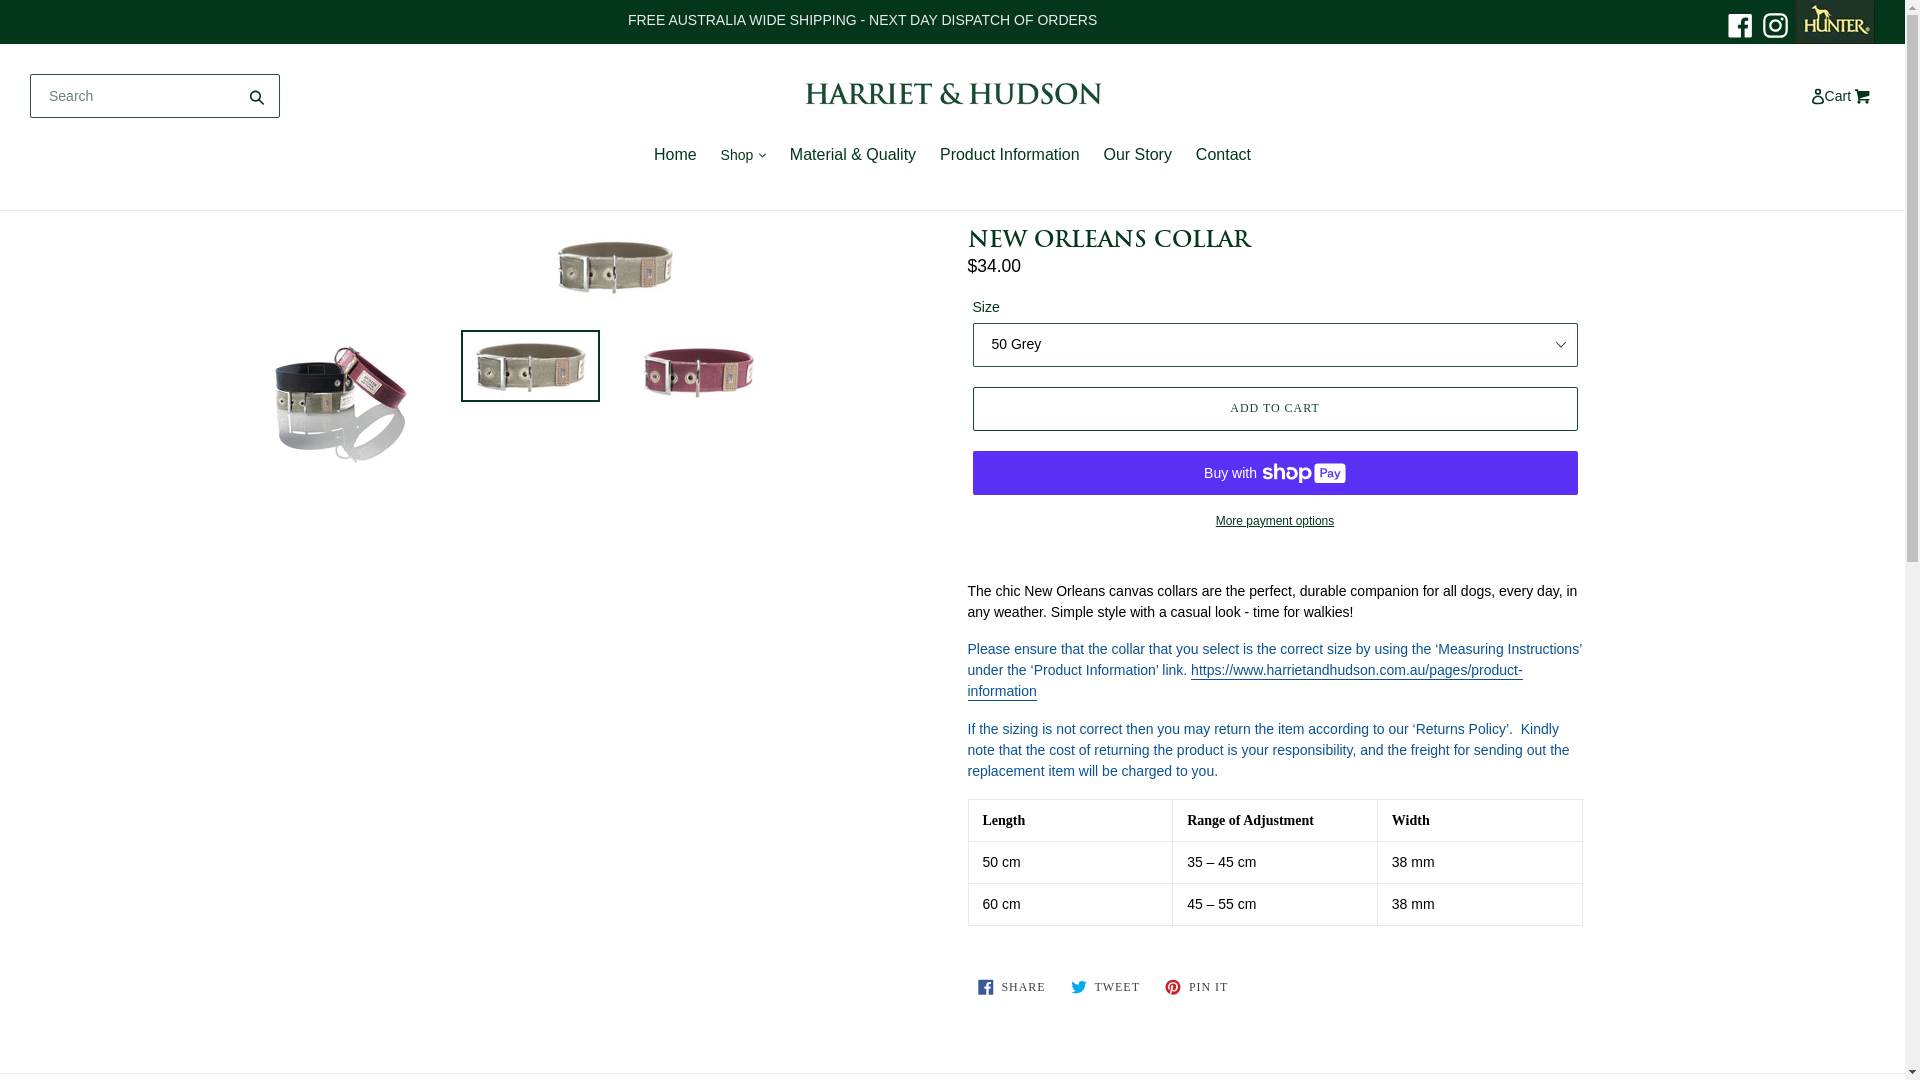 This screenshot has width=1920, height=1080. Describe the element at coordinates (1850, 96) in the screenshot. I see `Cart
Cart` at that location.